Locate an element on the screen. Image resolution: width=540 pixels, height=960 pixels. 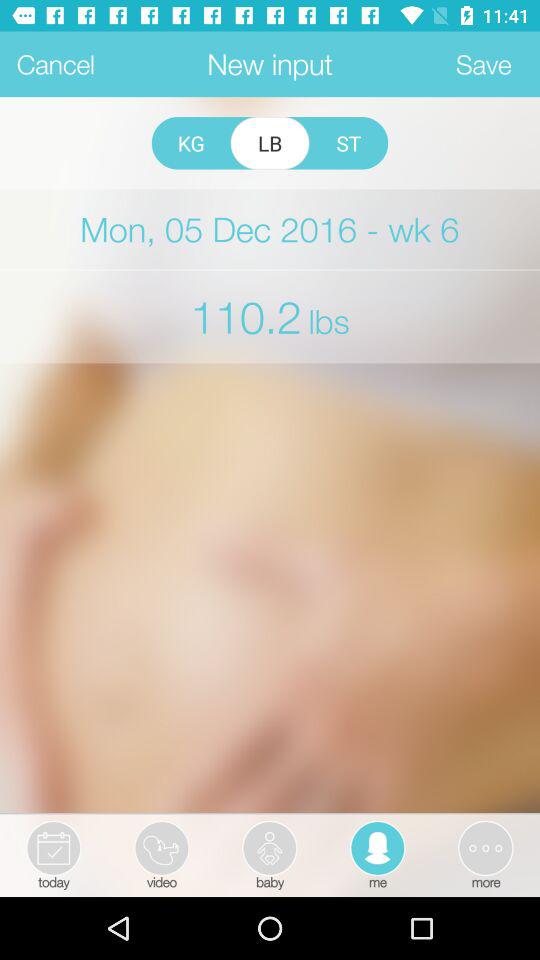
button which is right to lb is located at coordinates (348, 143).